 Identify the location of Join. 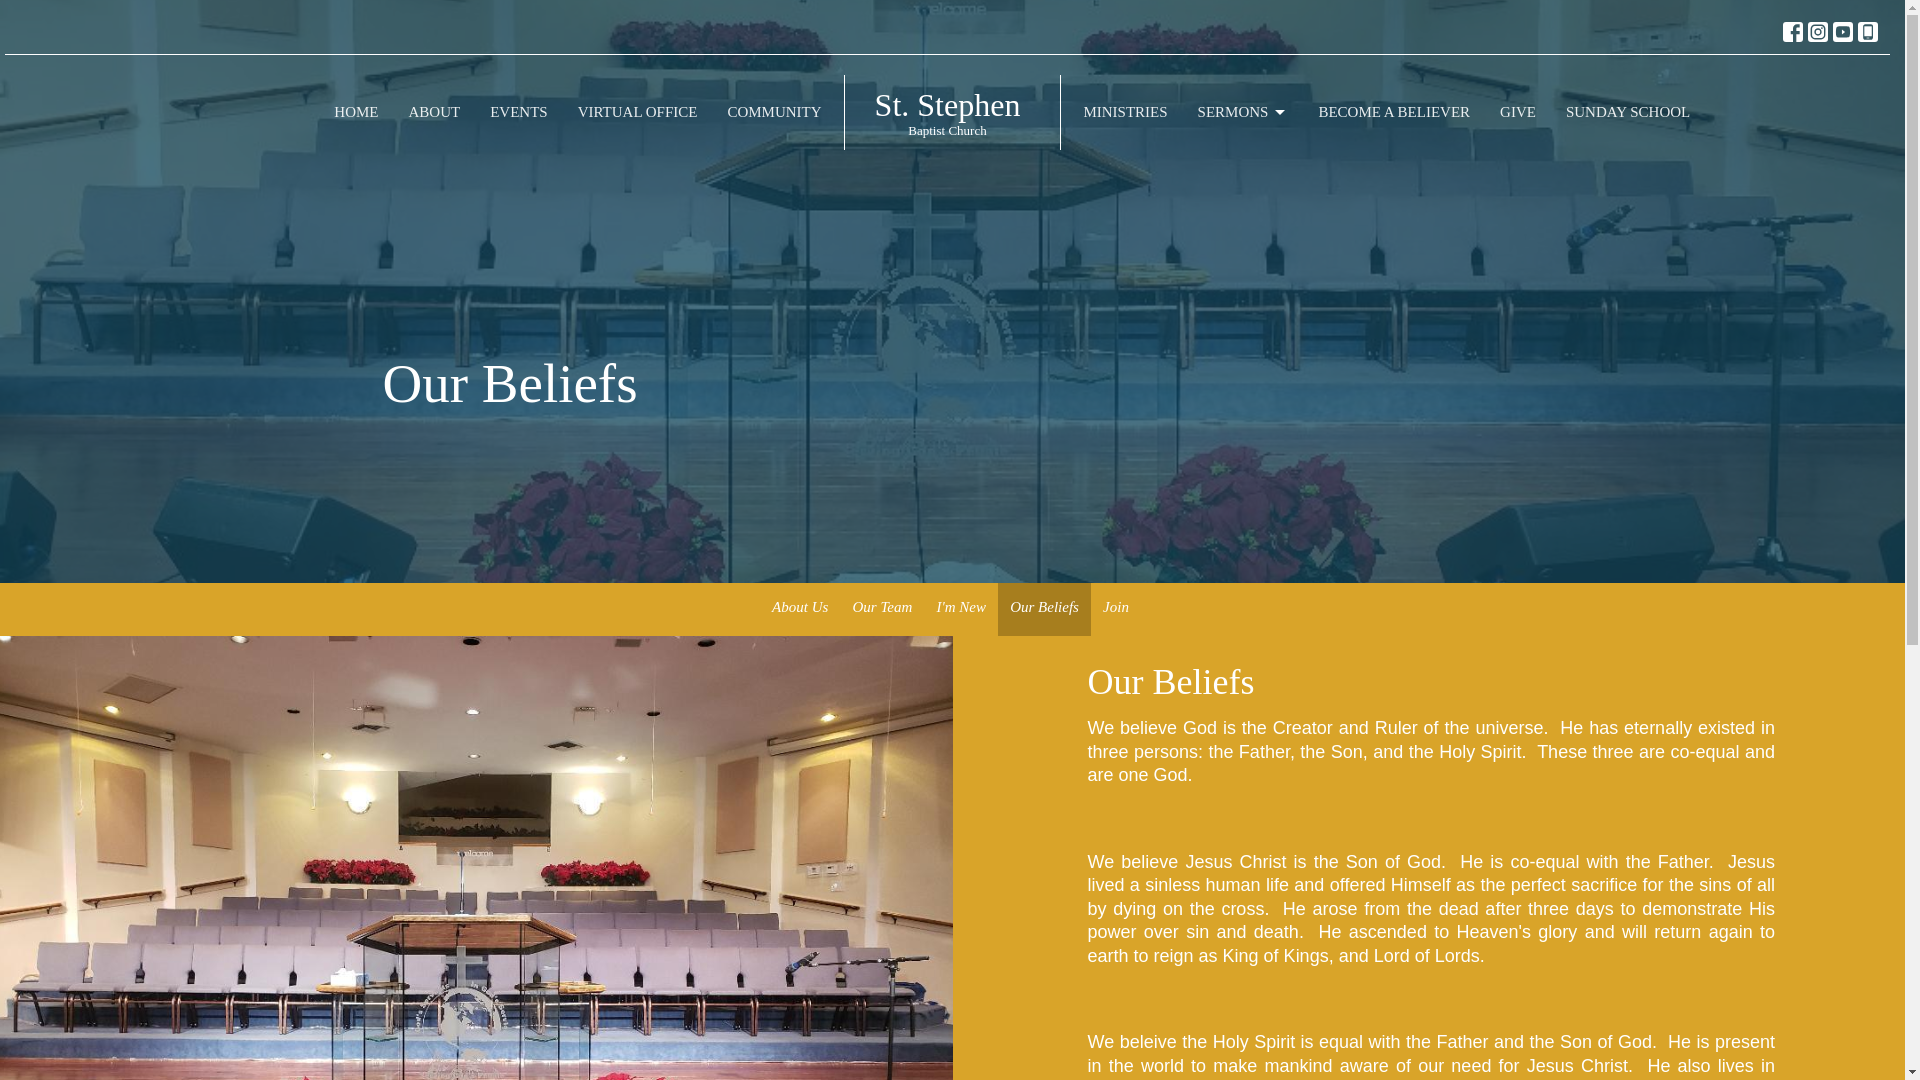
(1115, 610).